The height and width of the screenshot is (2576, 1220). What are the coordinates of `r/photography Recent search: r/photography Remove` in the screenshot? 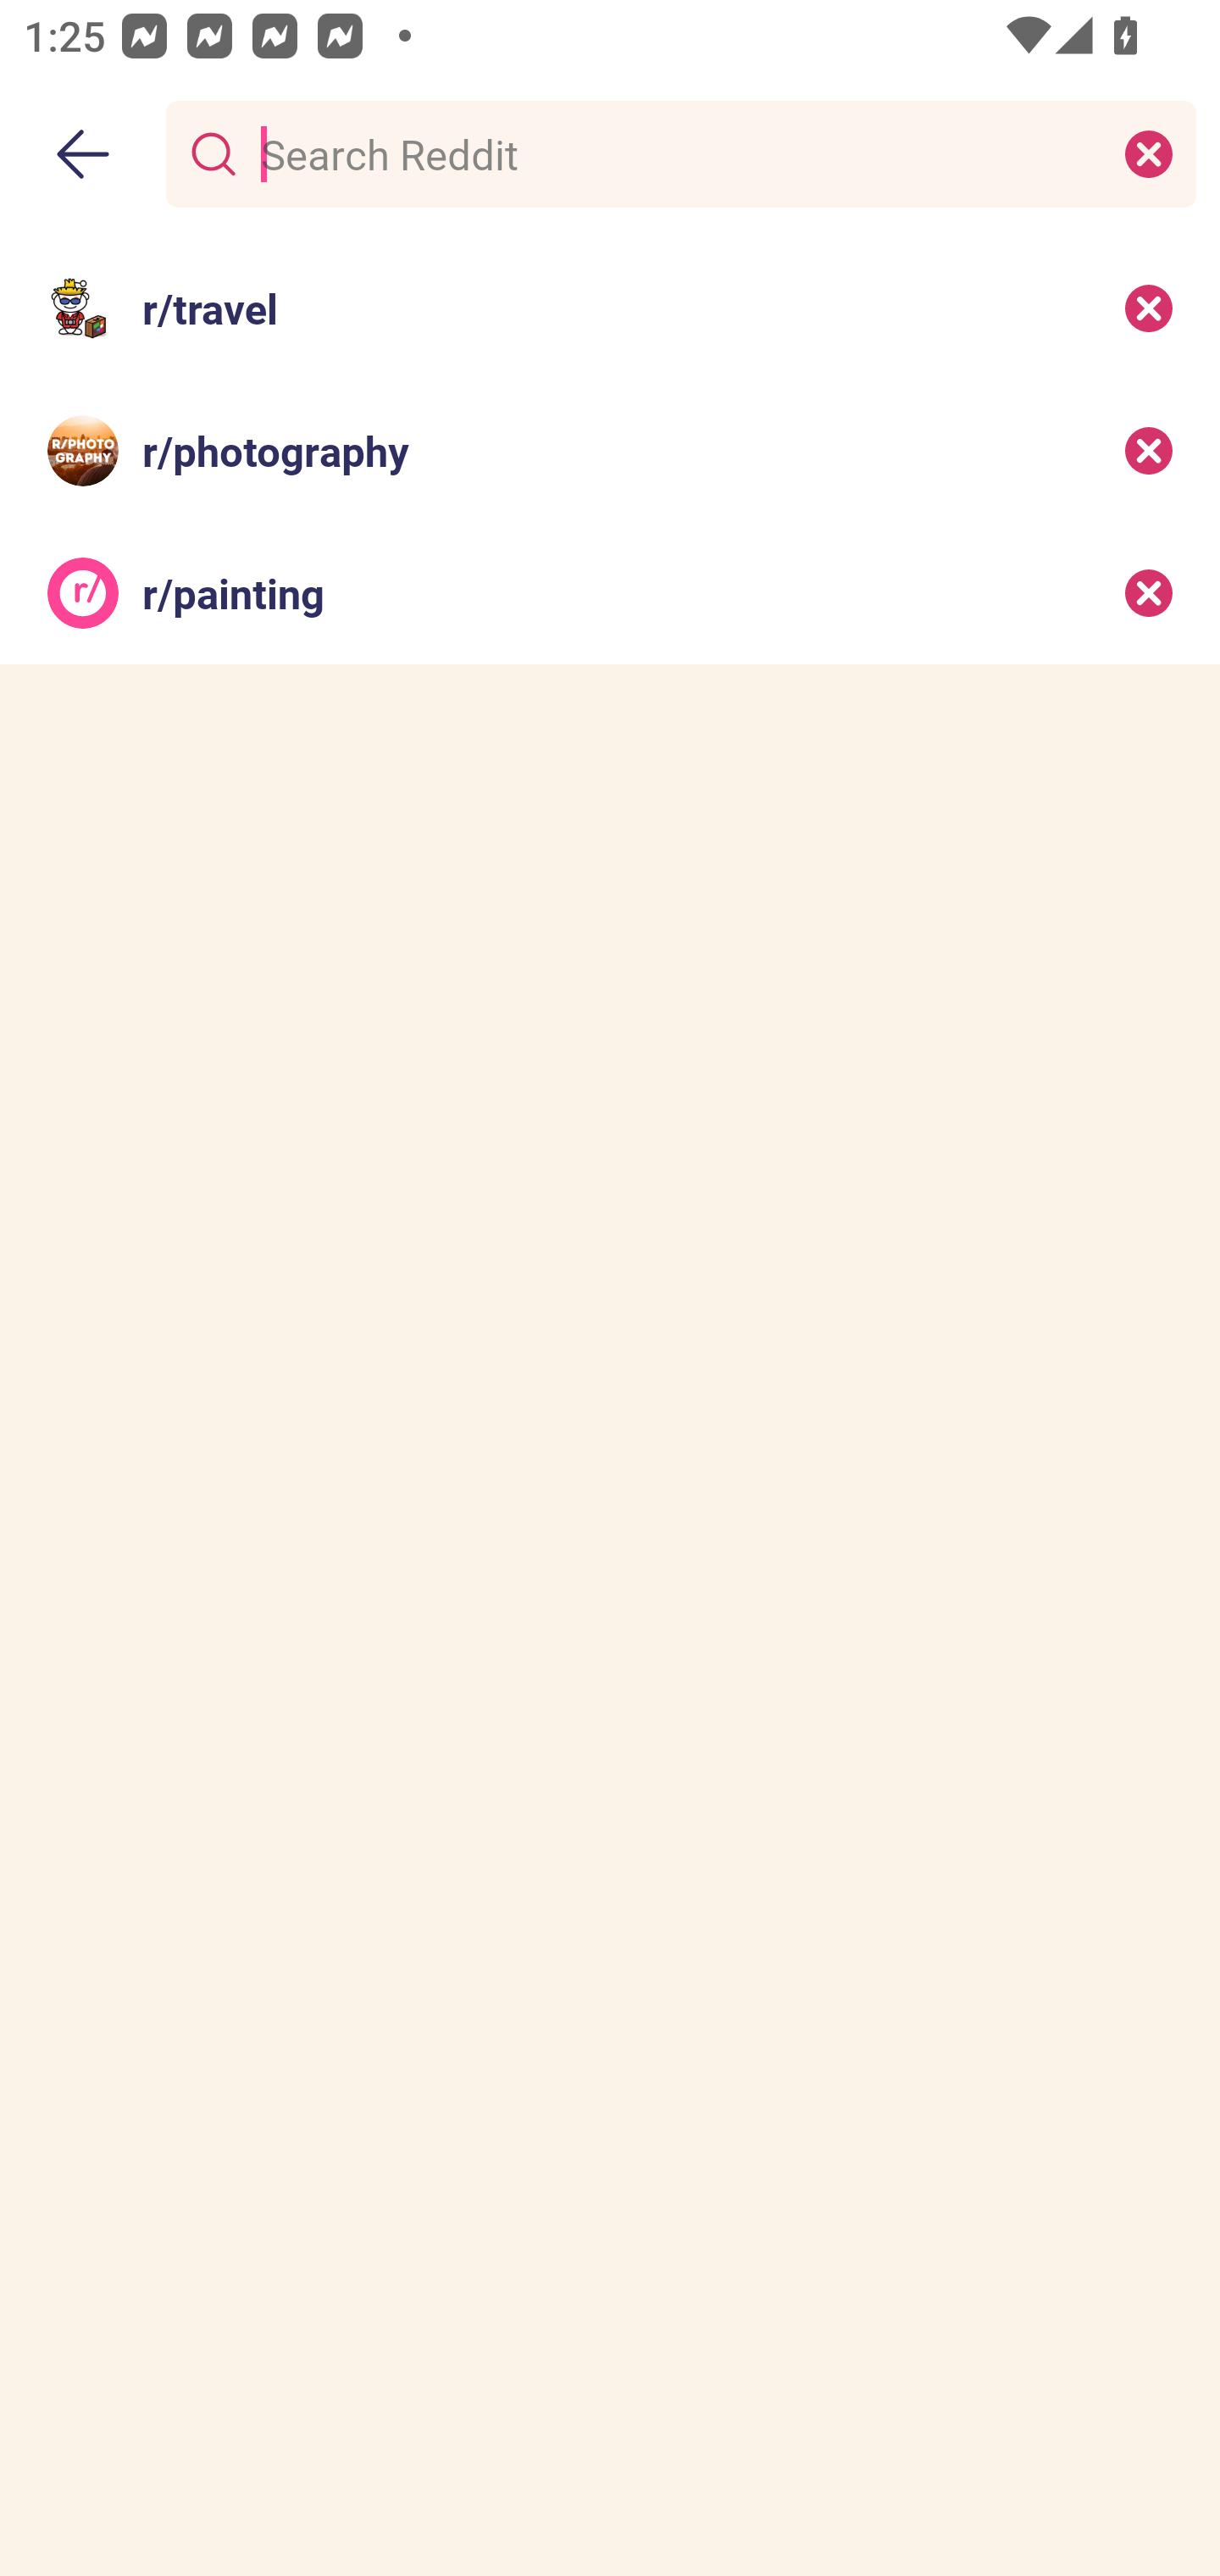 It's located at (610, 451).